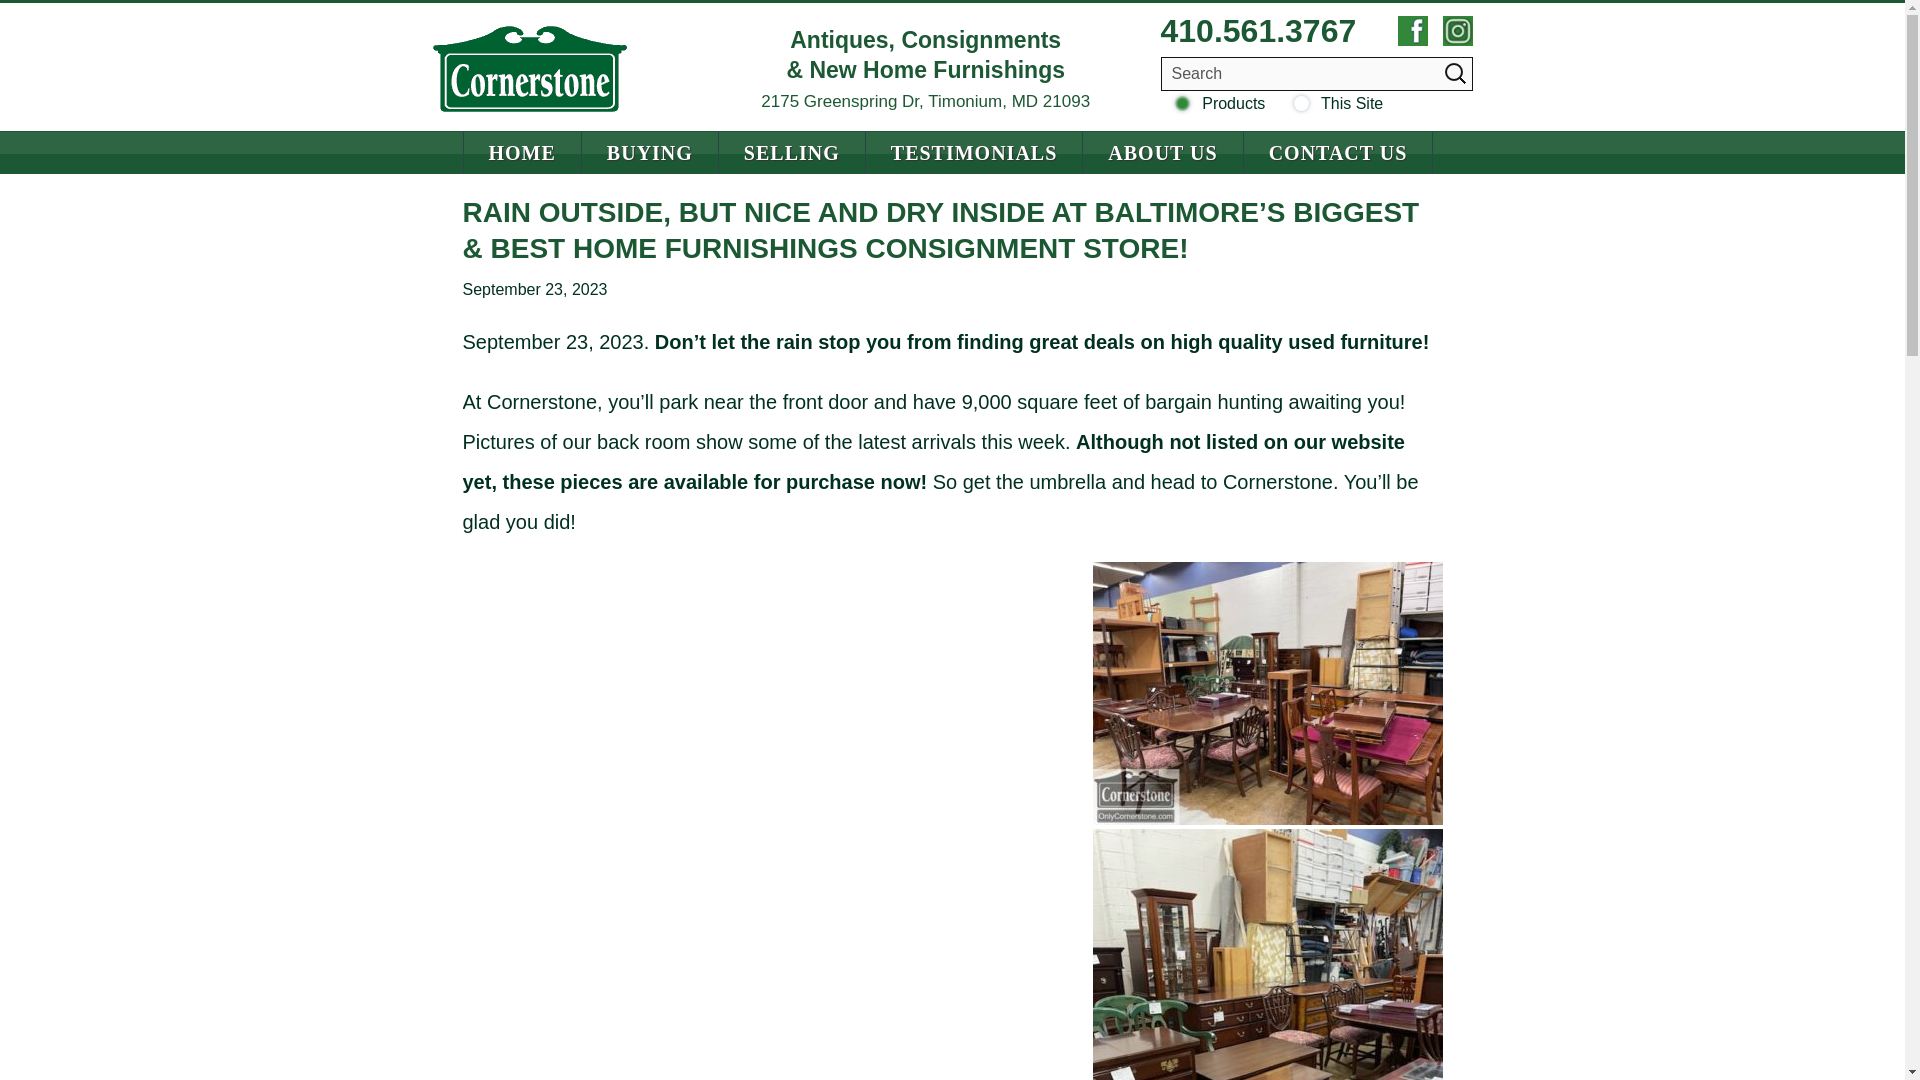 The image size is (1920, 1080). I want to click on STORE NEWS, so click(1222, 196).